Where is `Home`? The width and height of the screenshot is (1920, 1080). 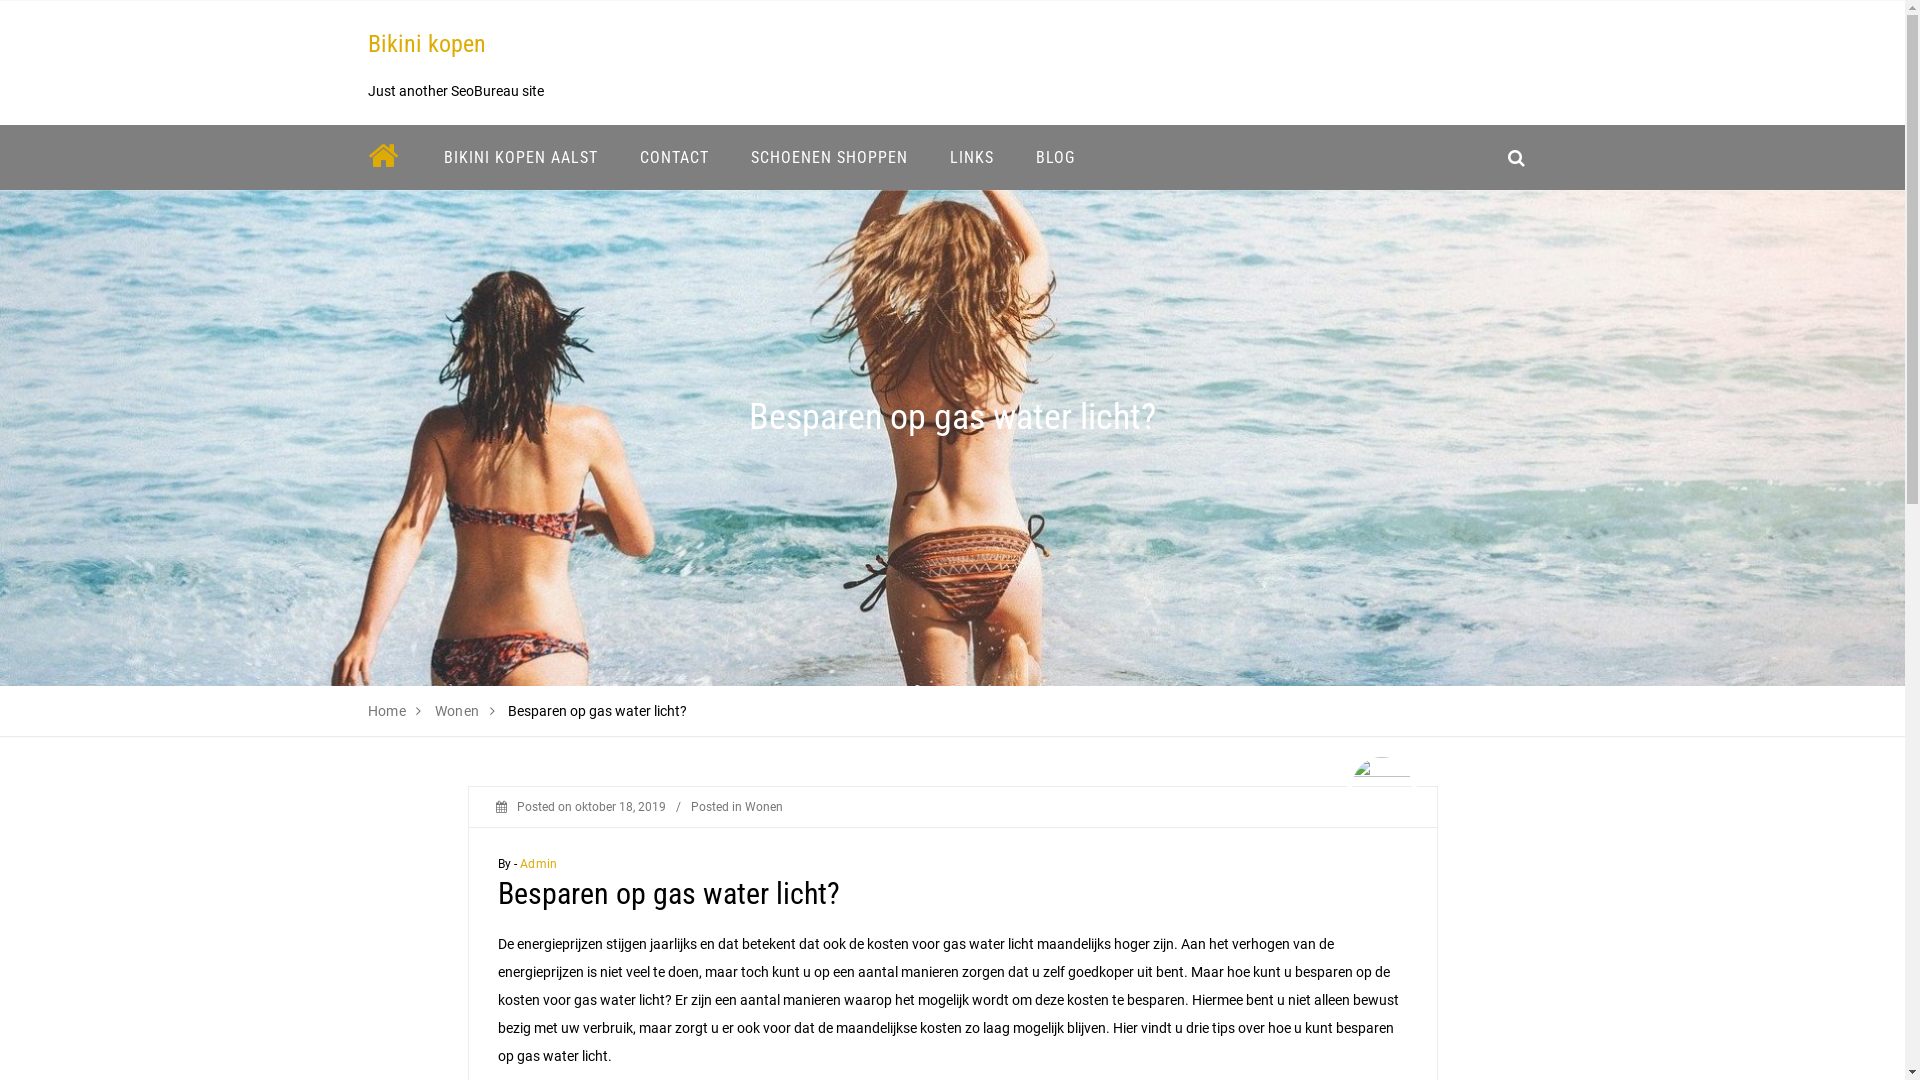
Home is located at coordinates (388, 711).